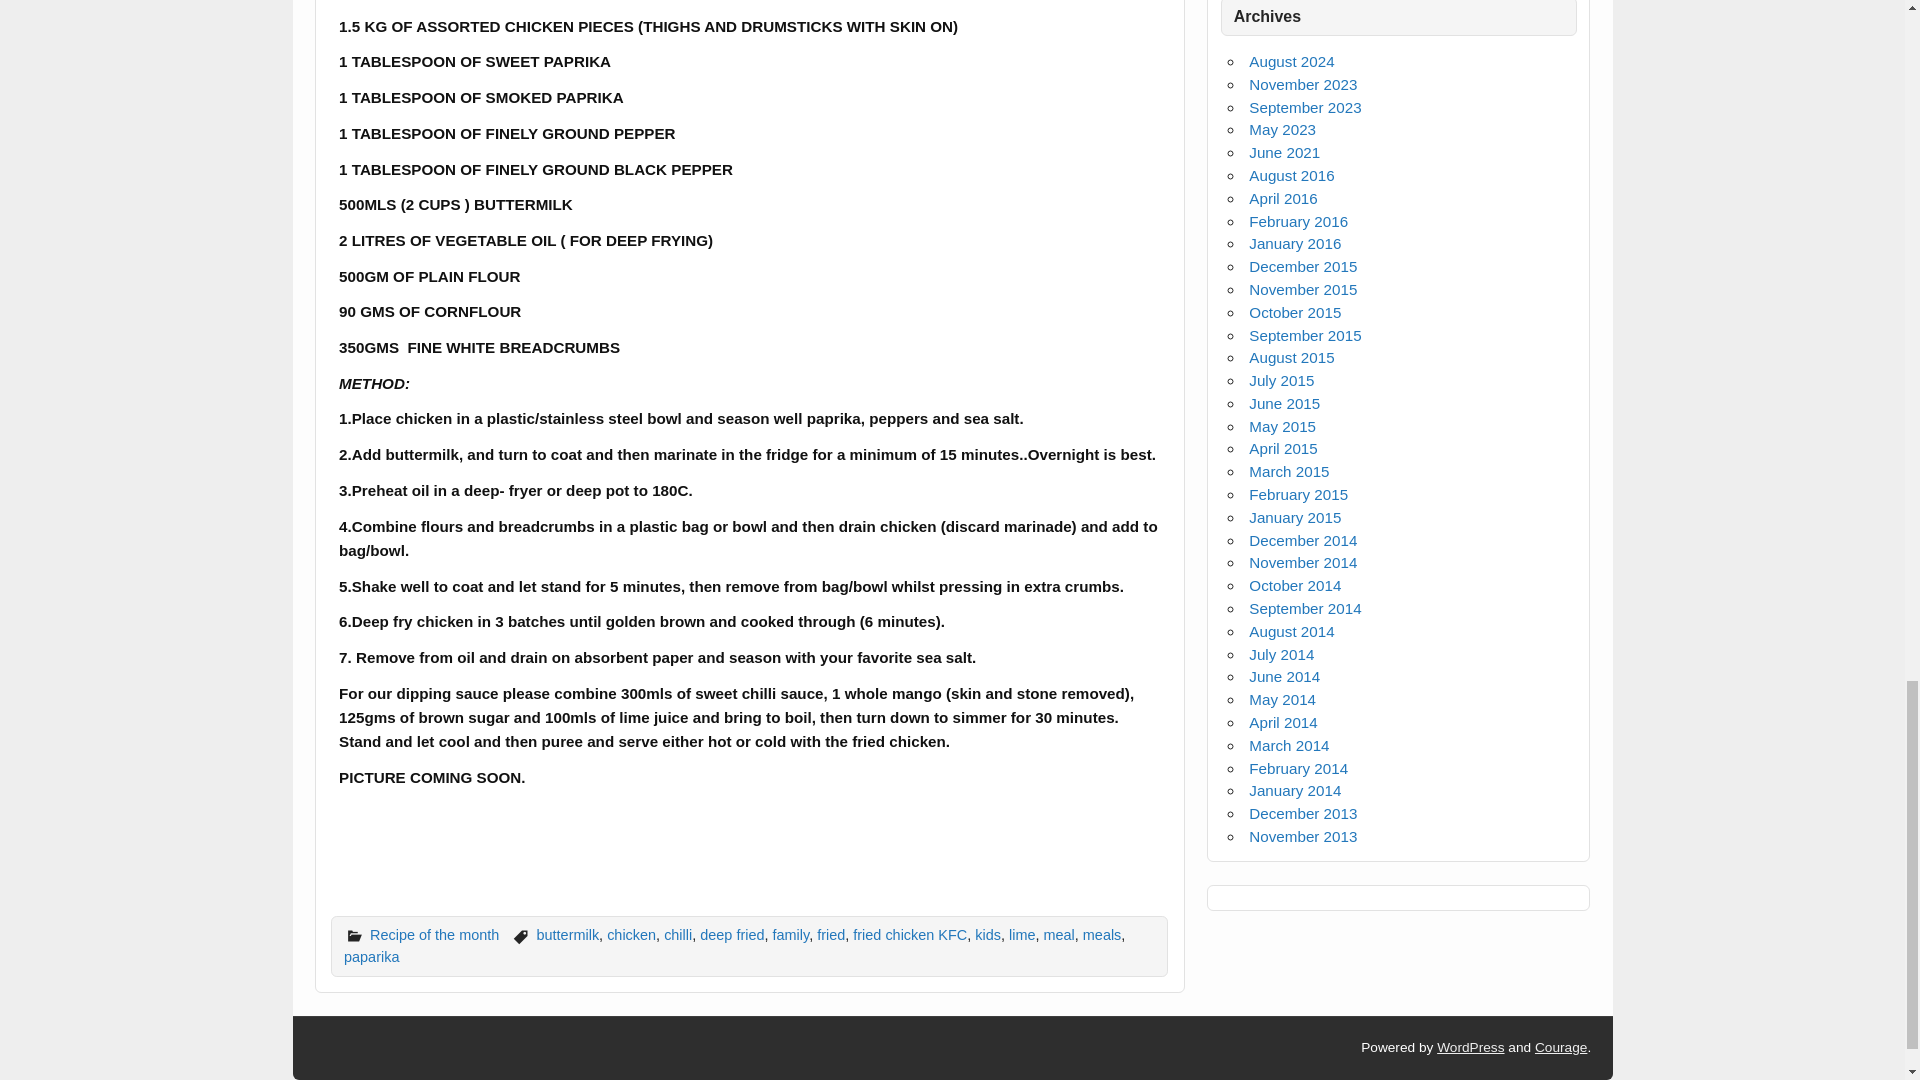 The height and width of the screenshot is (1080, 1920). What do you see at coordinates (1470, 1048) in the screenshot?
I see `WordPress` at bounding box center [1470, 1048].